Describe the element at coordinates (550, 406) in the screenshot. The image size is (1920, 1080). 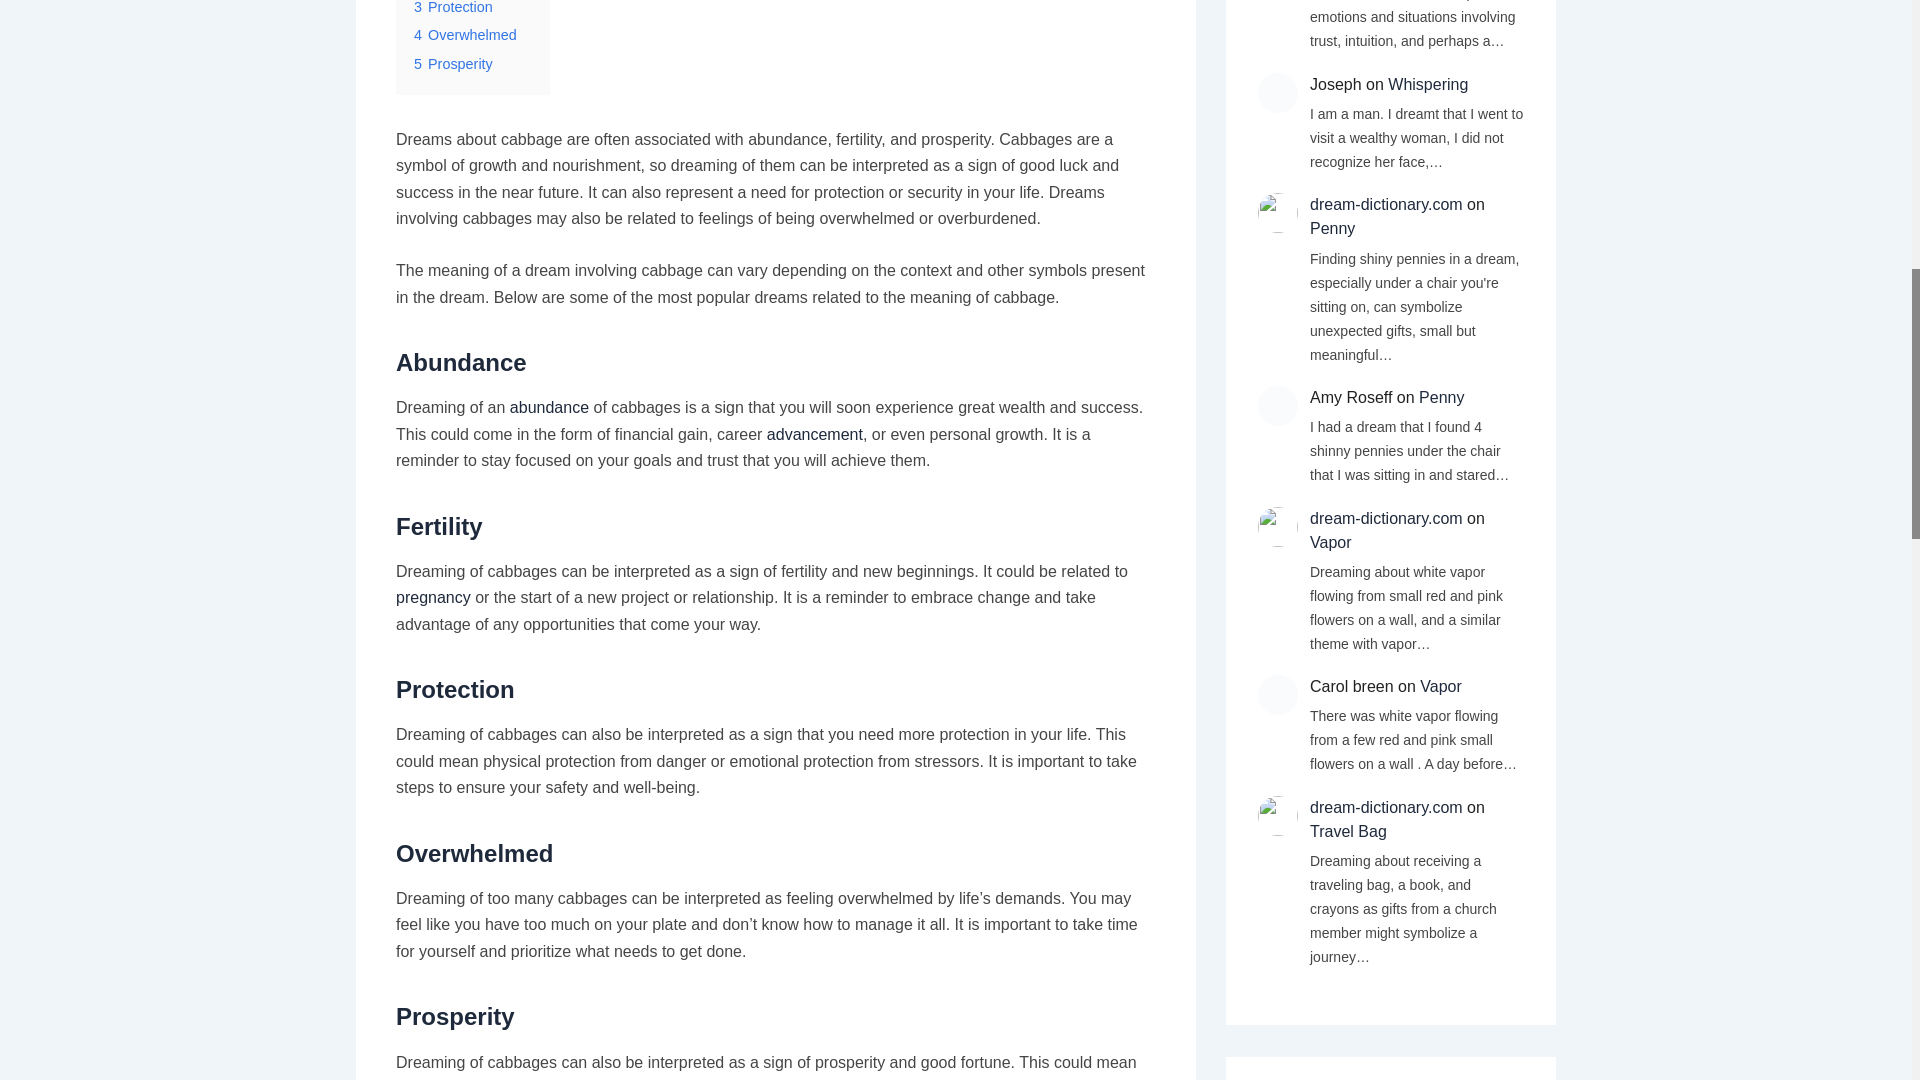
I see `abundance` at that location.